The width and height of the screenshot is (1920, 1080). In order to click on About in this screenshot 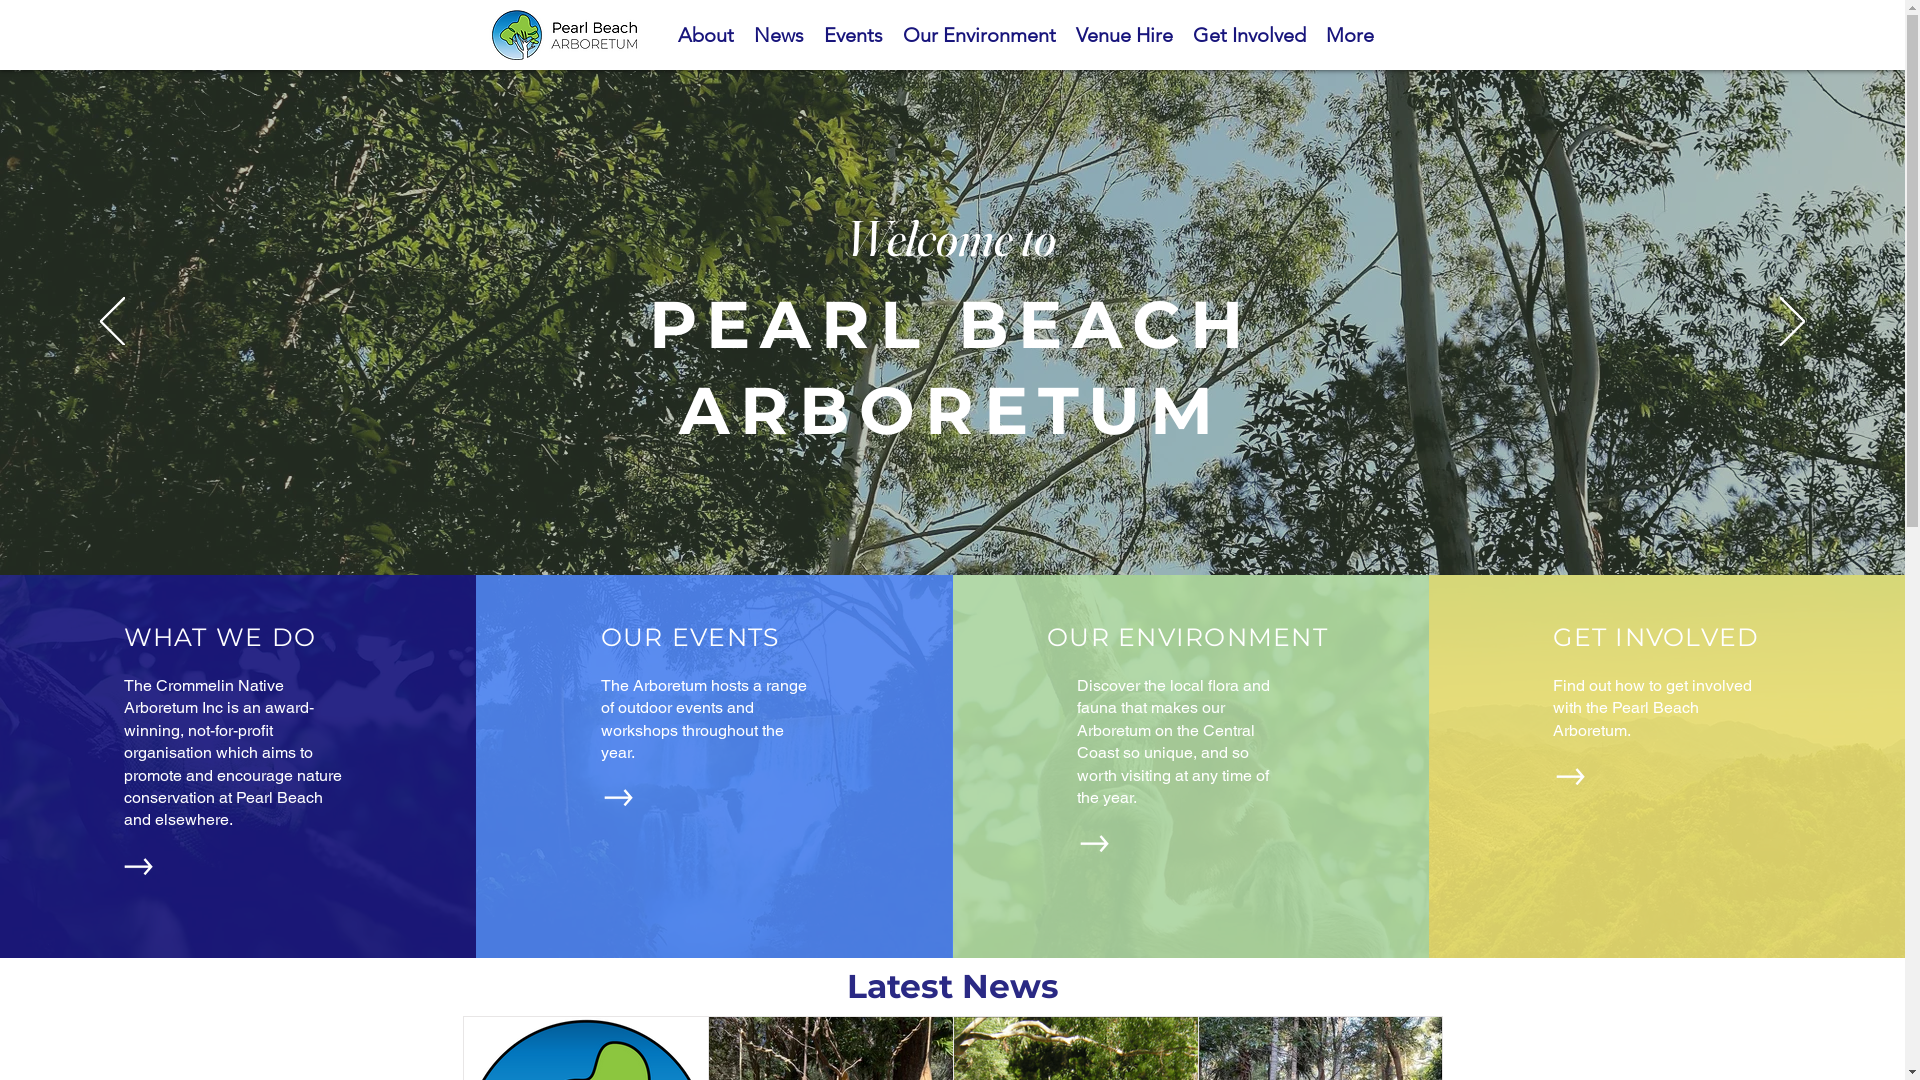, I will do `click(706, 35)`.